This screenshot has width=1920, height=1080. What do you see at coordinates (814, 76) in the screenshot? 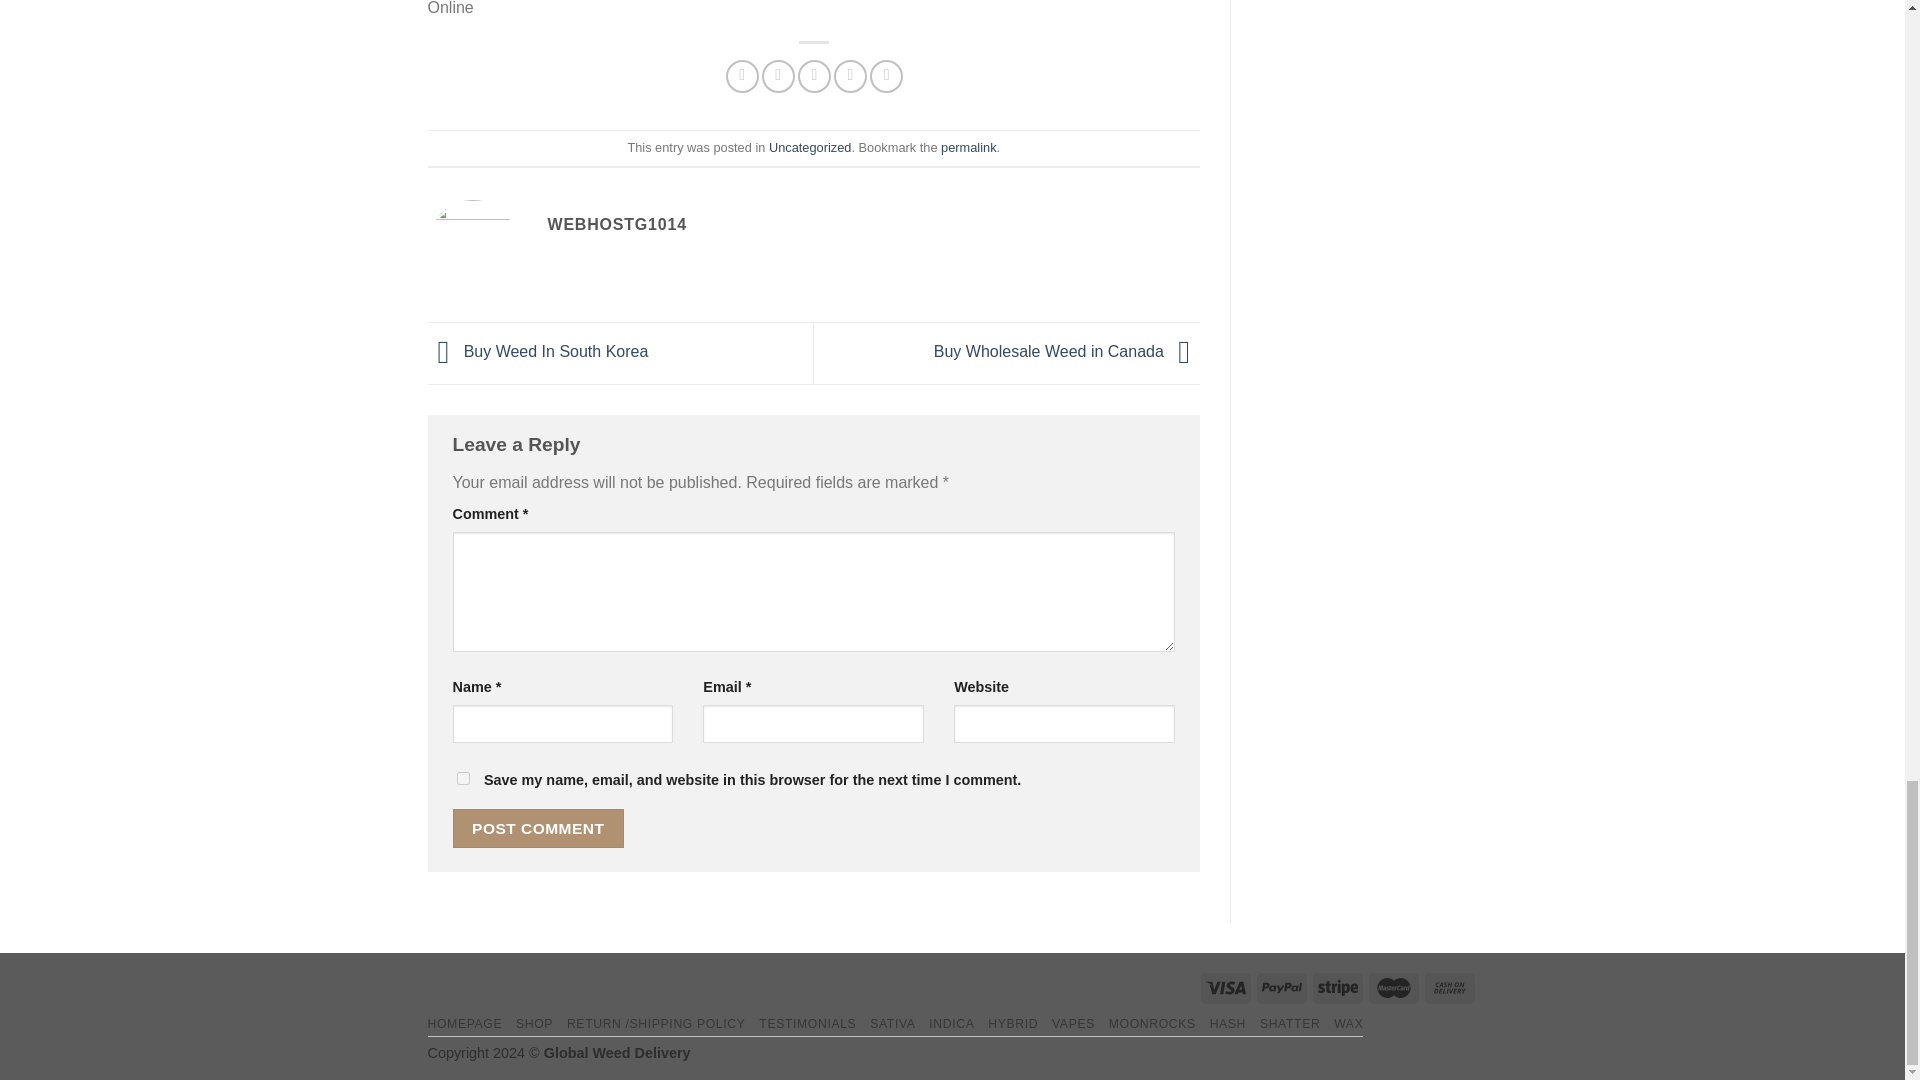
I see `Email to a Friend` at bounding box center [814, 76].